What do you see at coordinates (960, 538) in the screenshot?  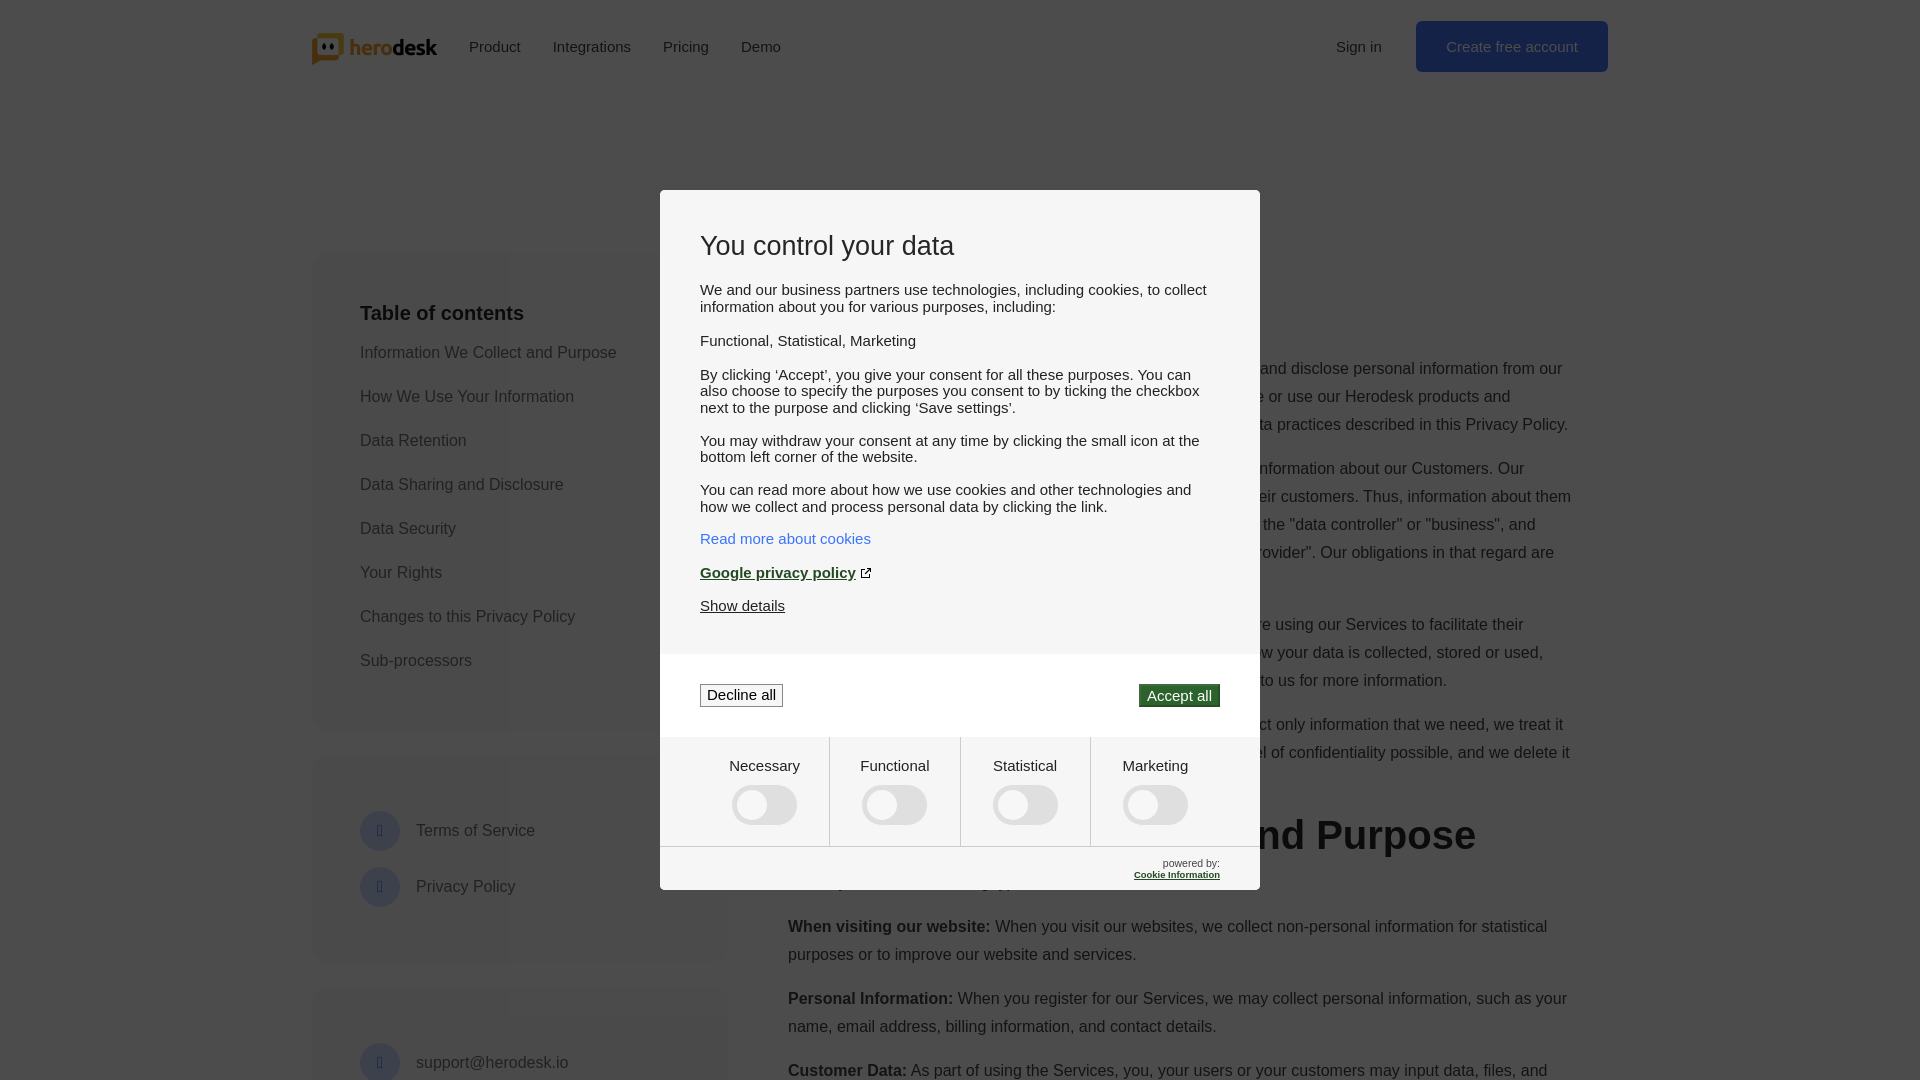 I see `Read more about cookies` at bounding box center [960, 538].